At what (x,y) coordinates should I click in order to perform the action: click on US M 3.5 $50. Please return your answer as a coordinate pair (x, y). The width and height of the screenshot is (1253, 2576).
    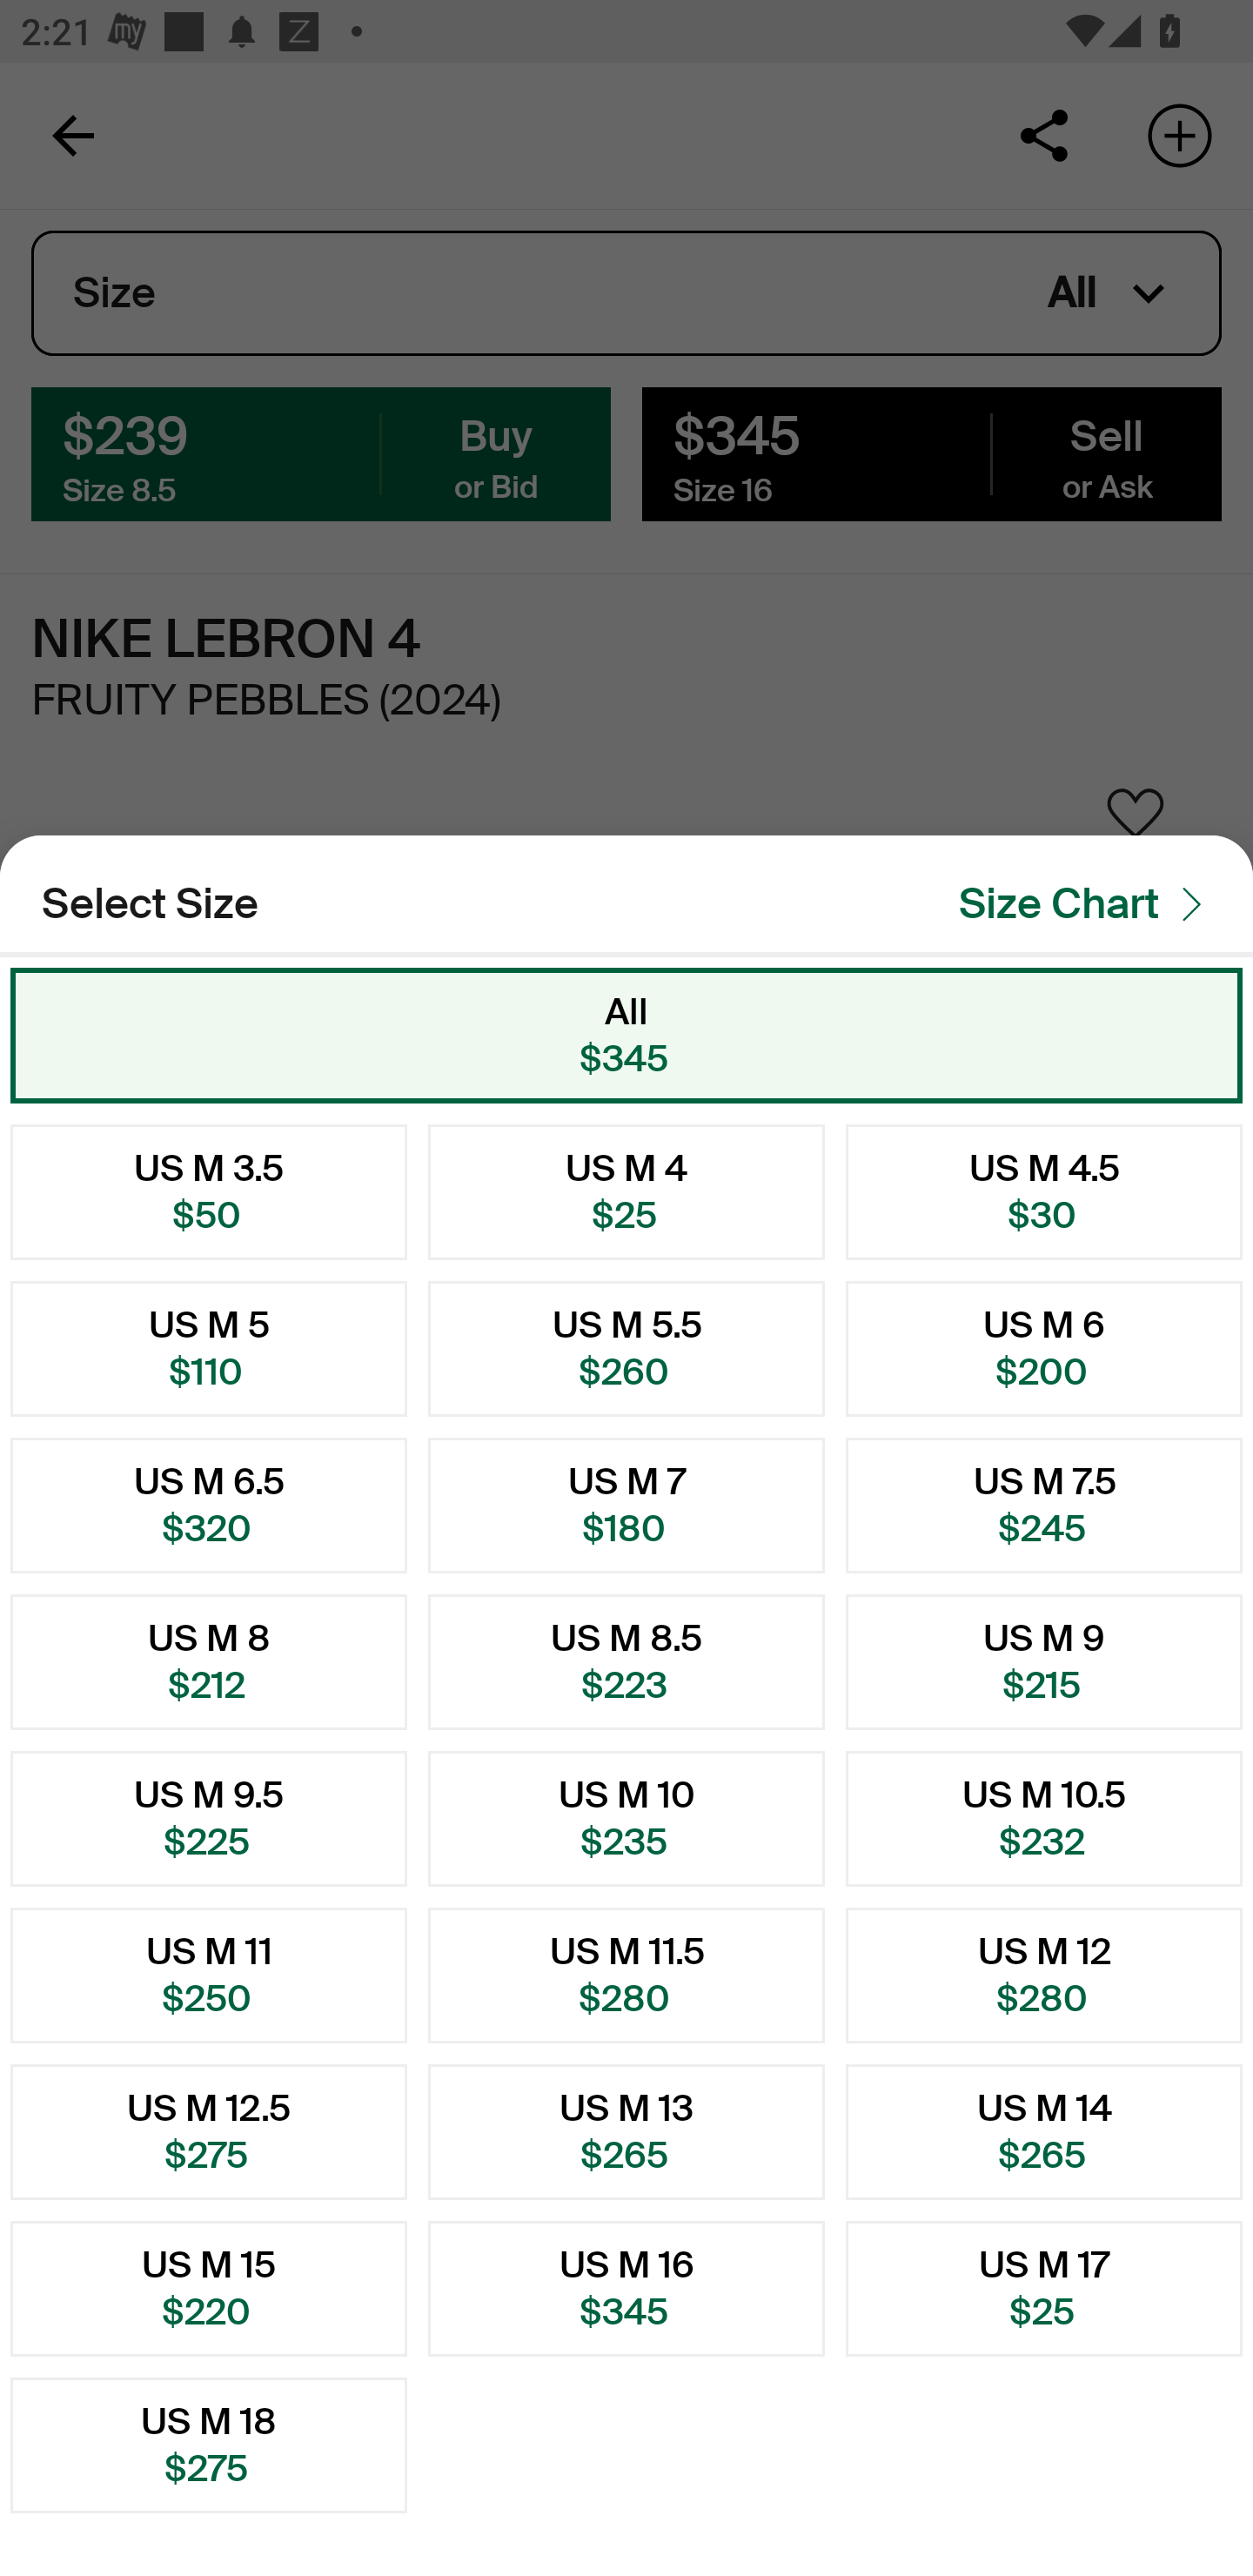
    Looking at the image, I should click on (209, 1191).